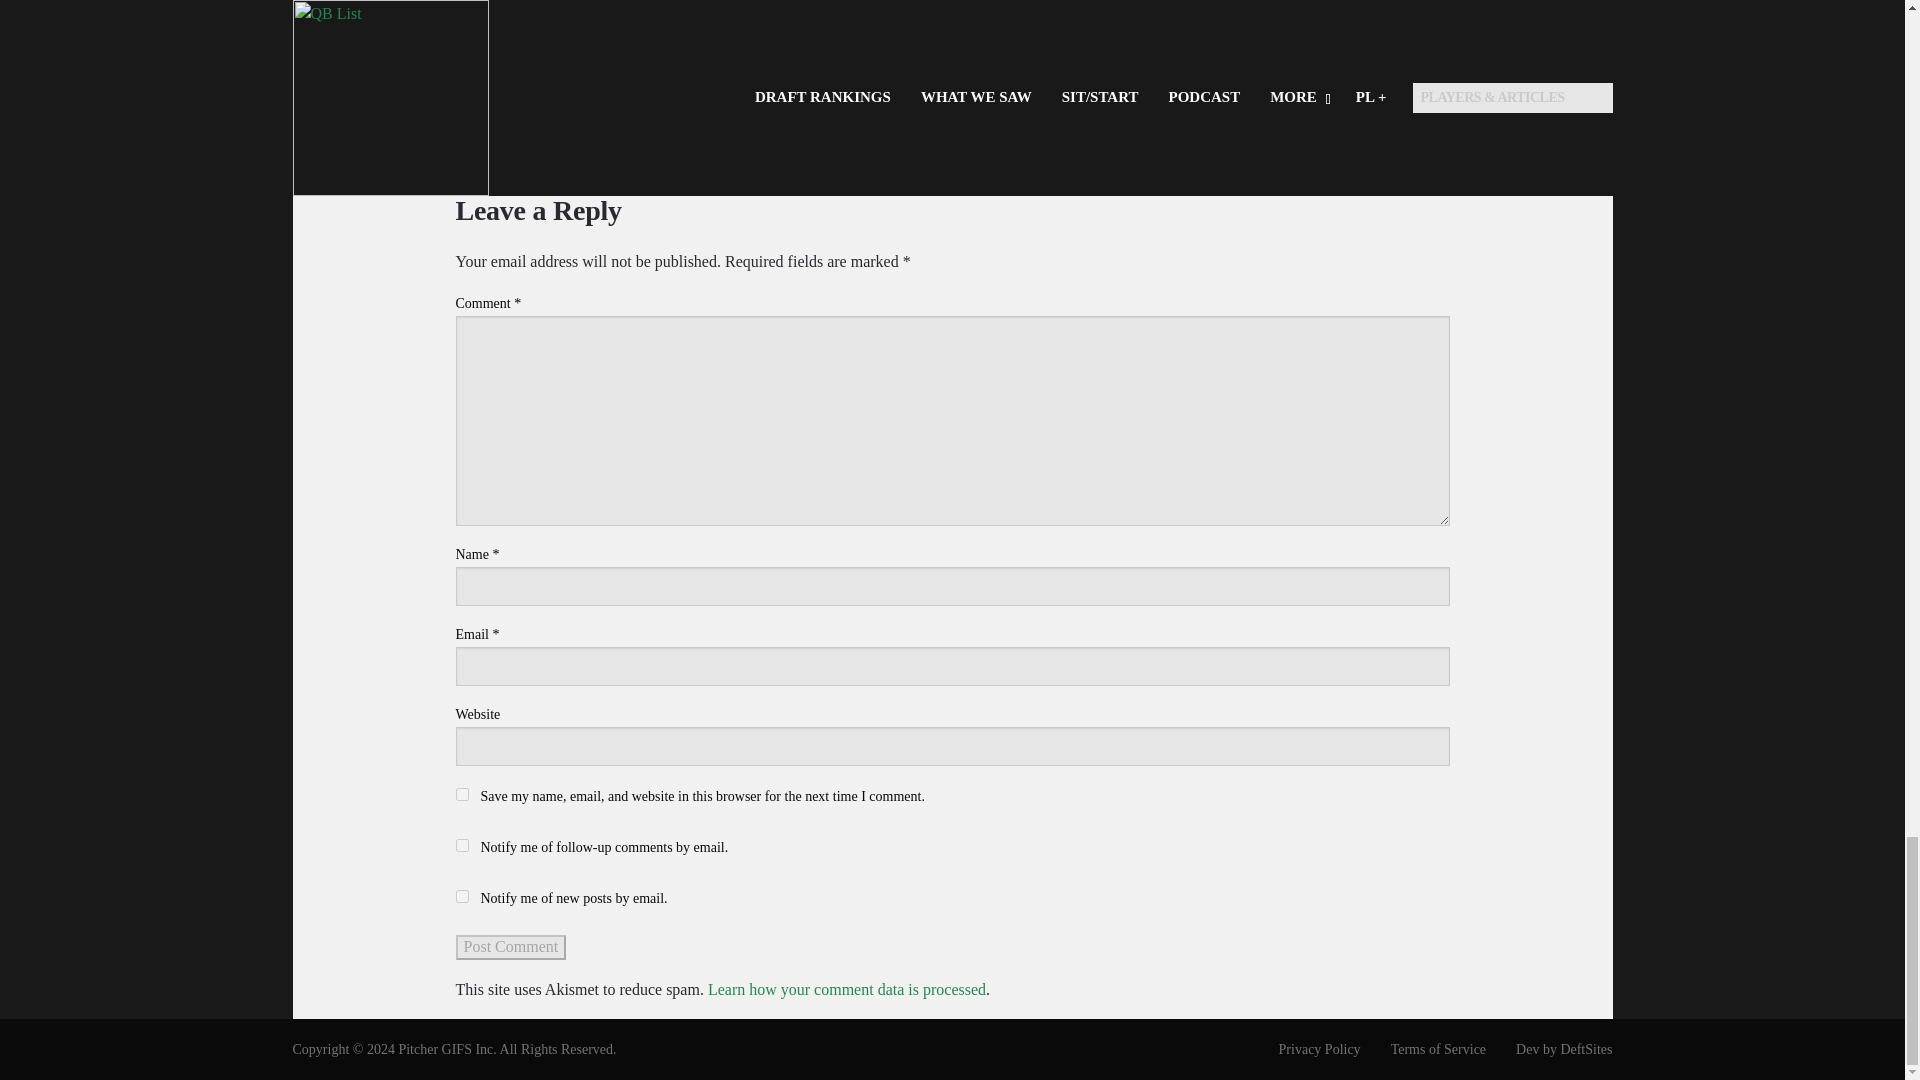  Describe the element at coordinates (462, 794) in the screenshot. I see `yes` at that location.